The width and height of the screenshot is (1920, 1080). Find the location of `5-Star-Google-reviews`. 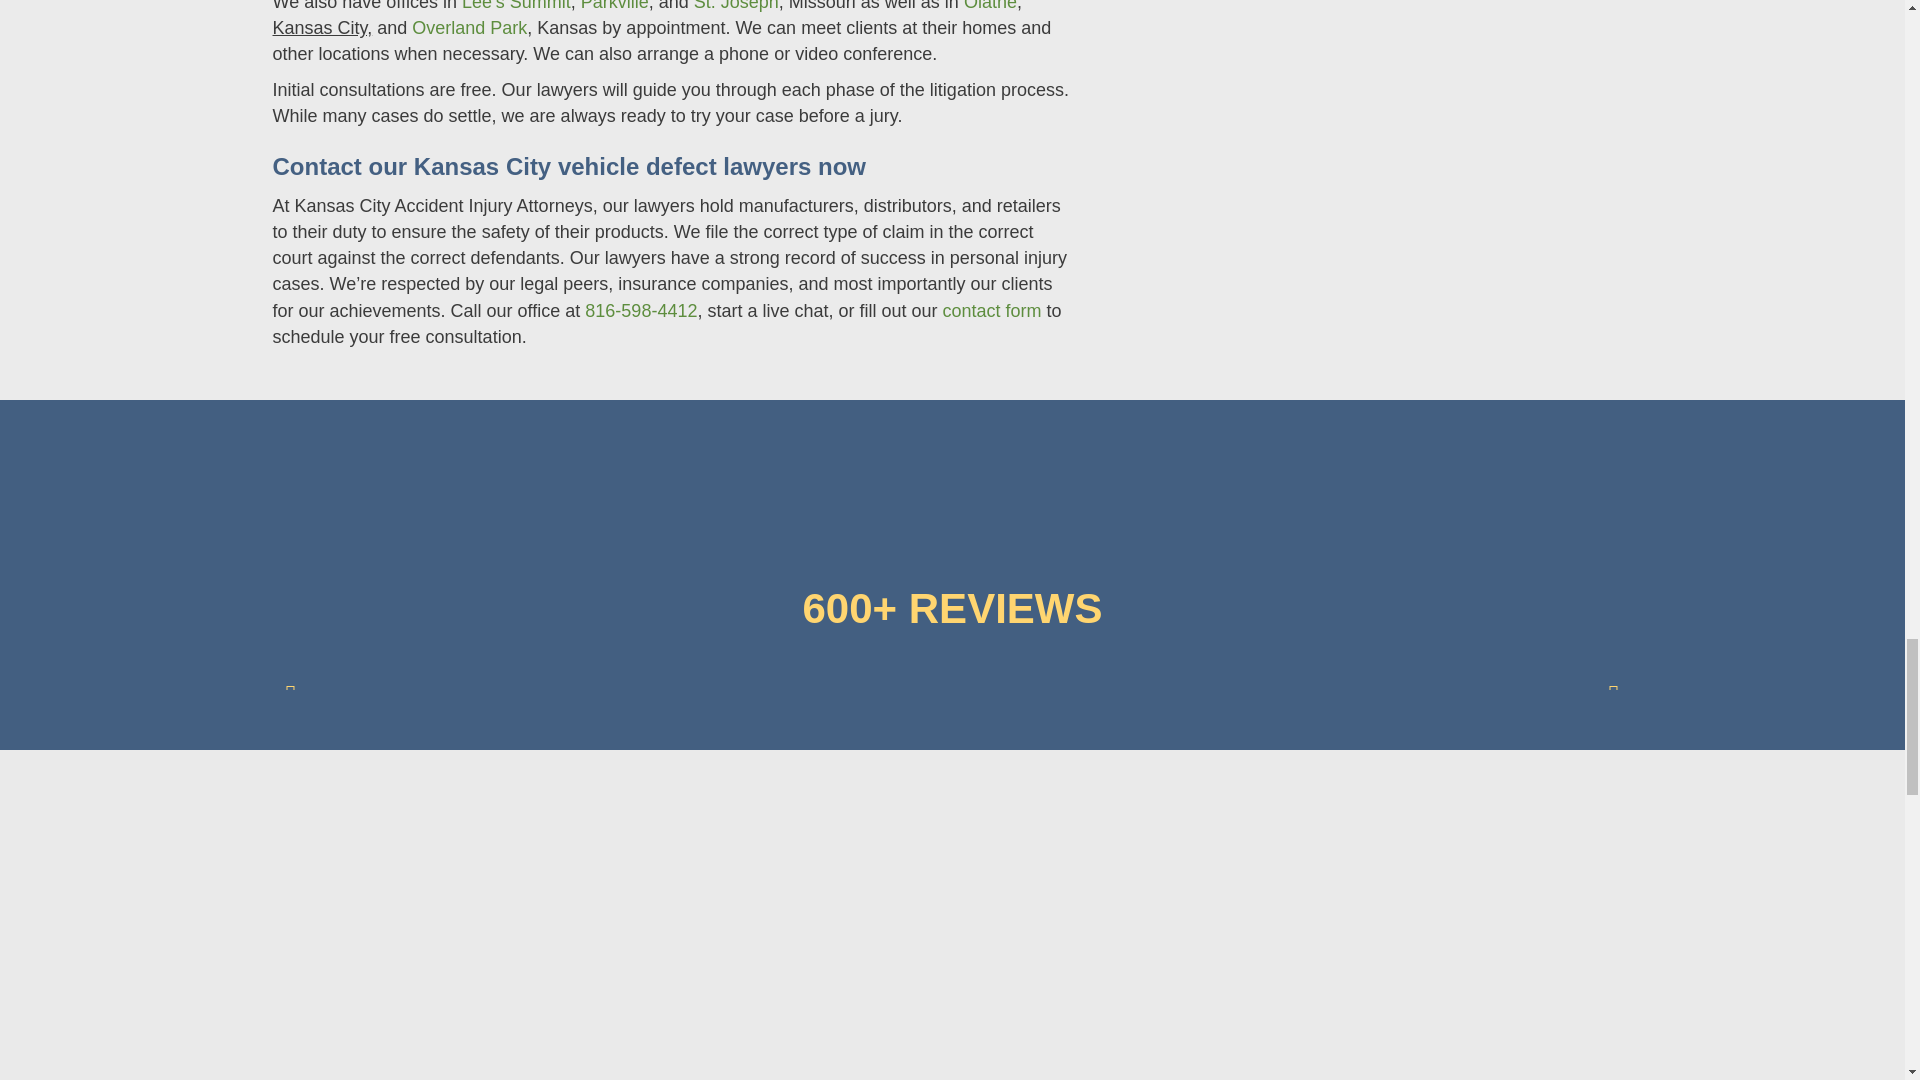

5-Star-Google-reviews is located at coordinates (952, 504).